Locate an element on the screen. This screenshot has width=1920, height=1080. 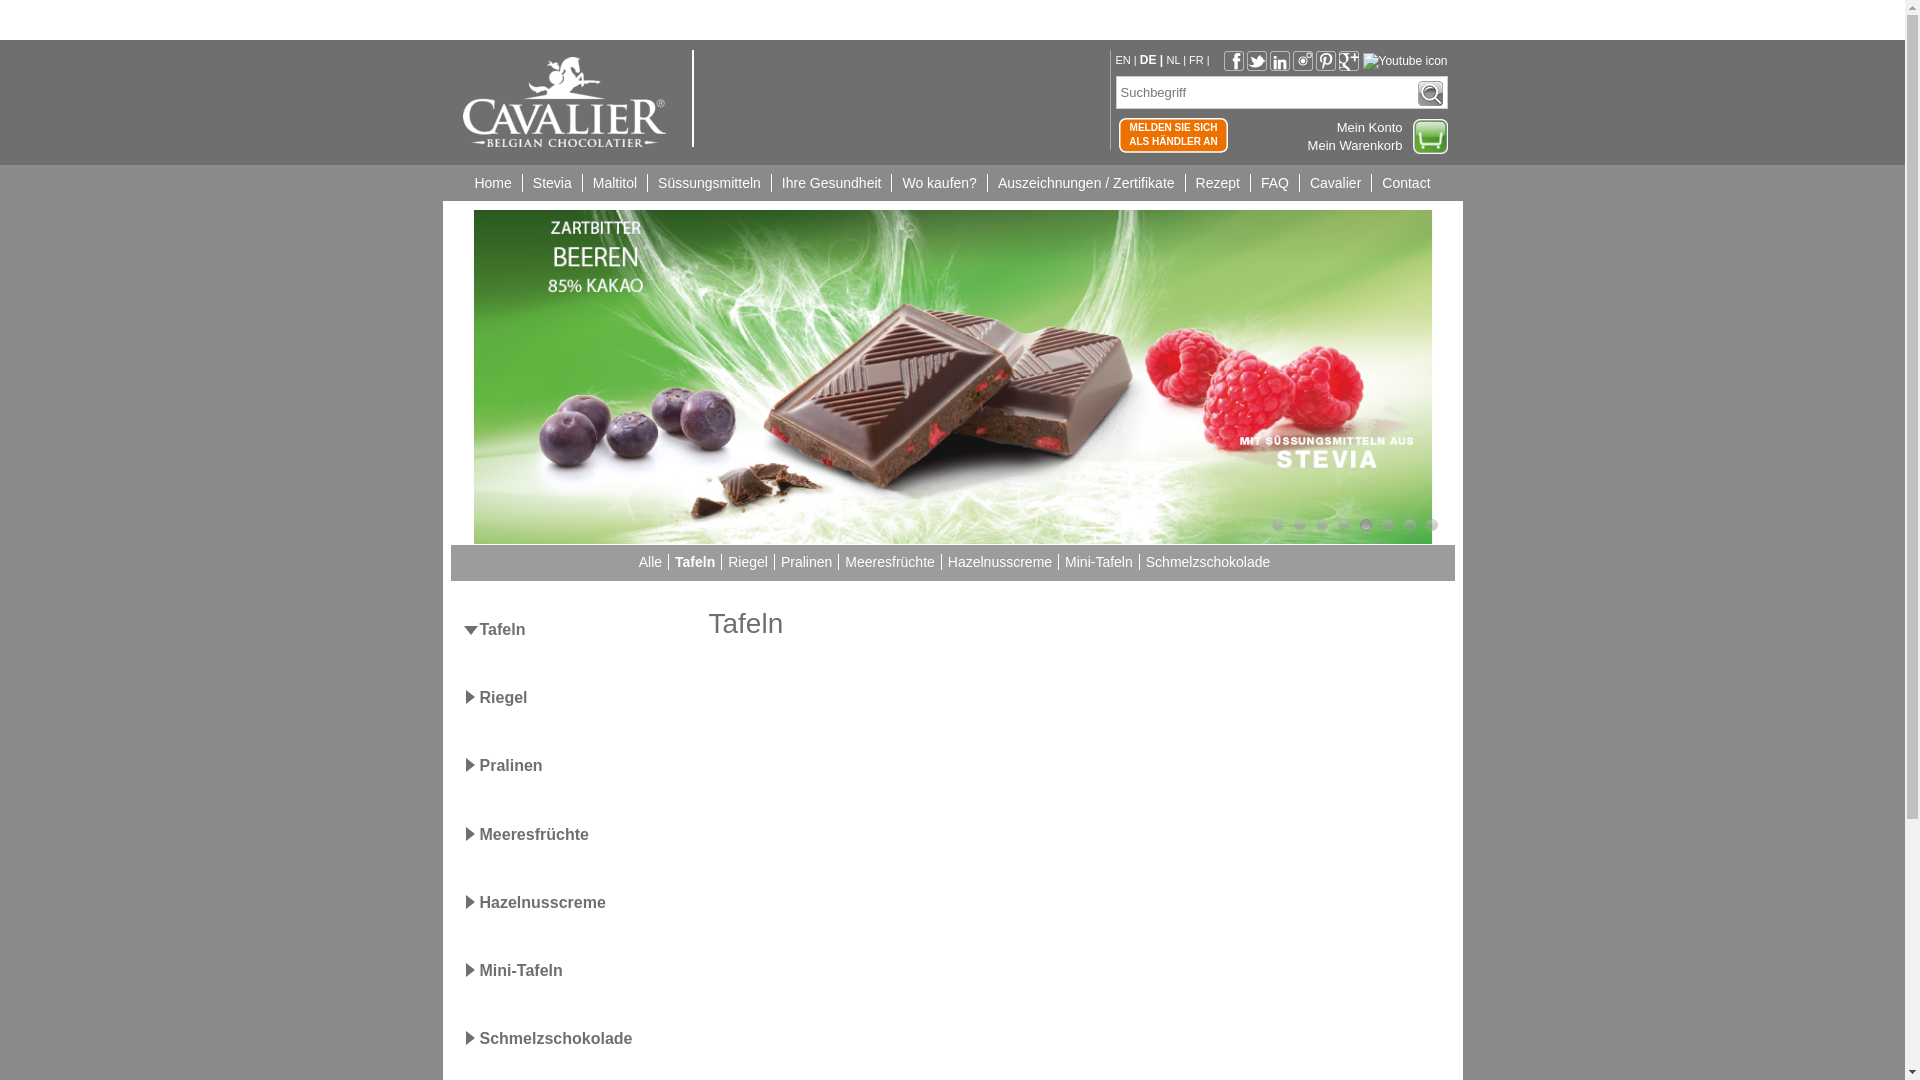
Alle is located at coordinates (648, 562).